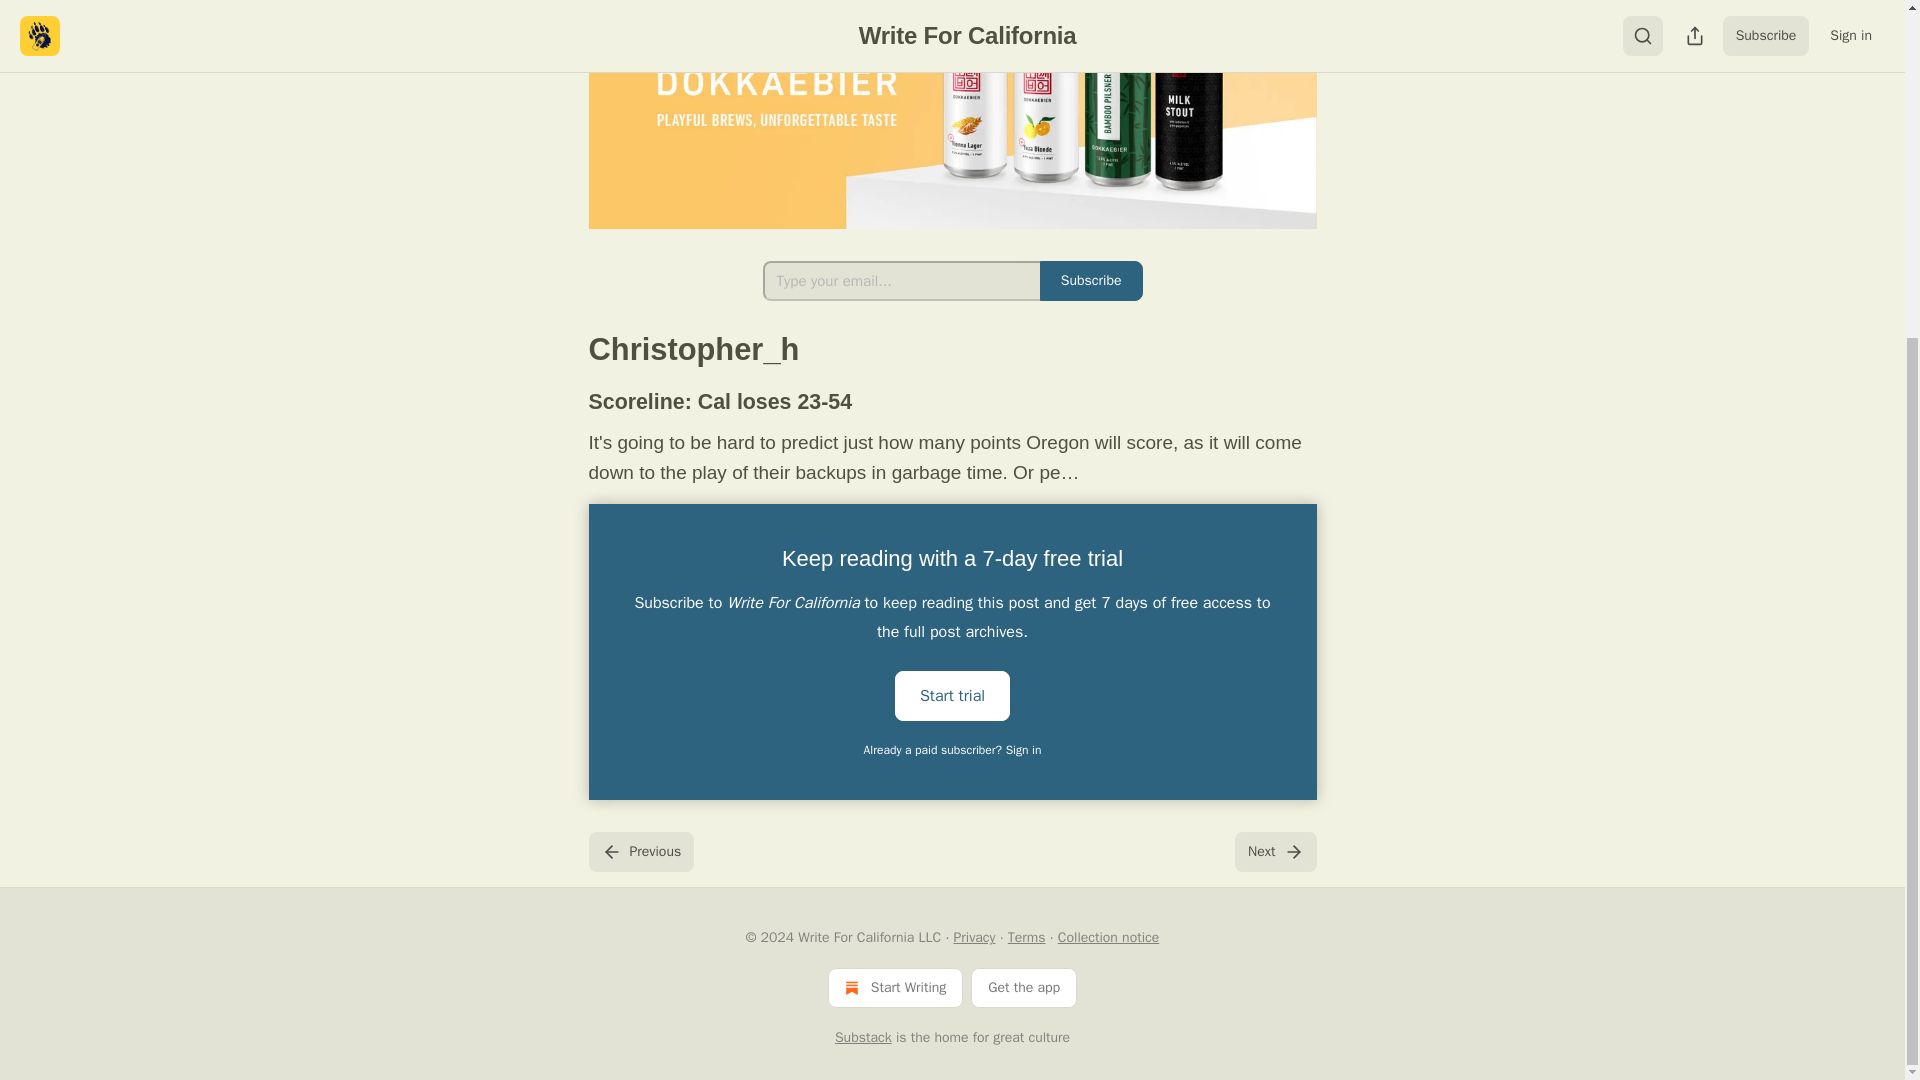 This screenshot has width=1920, height=1080. What do you see at coordinates (1274, 851) in the screenshot?
I see `Next` at bounding box center [1274, 851].